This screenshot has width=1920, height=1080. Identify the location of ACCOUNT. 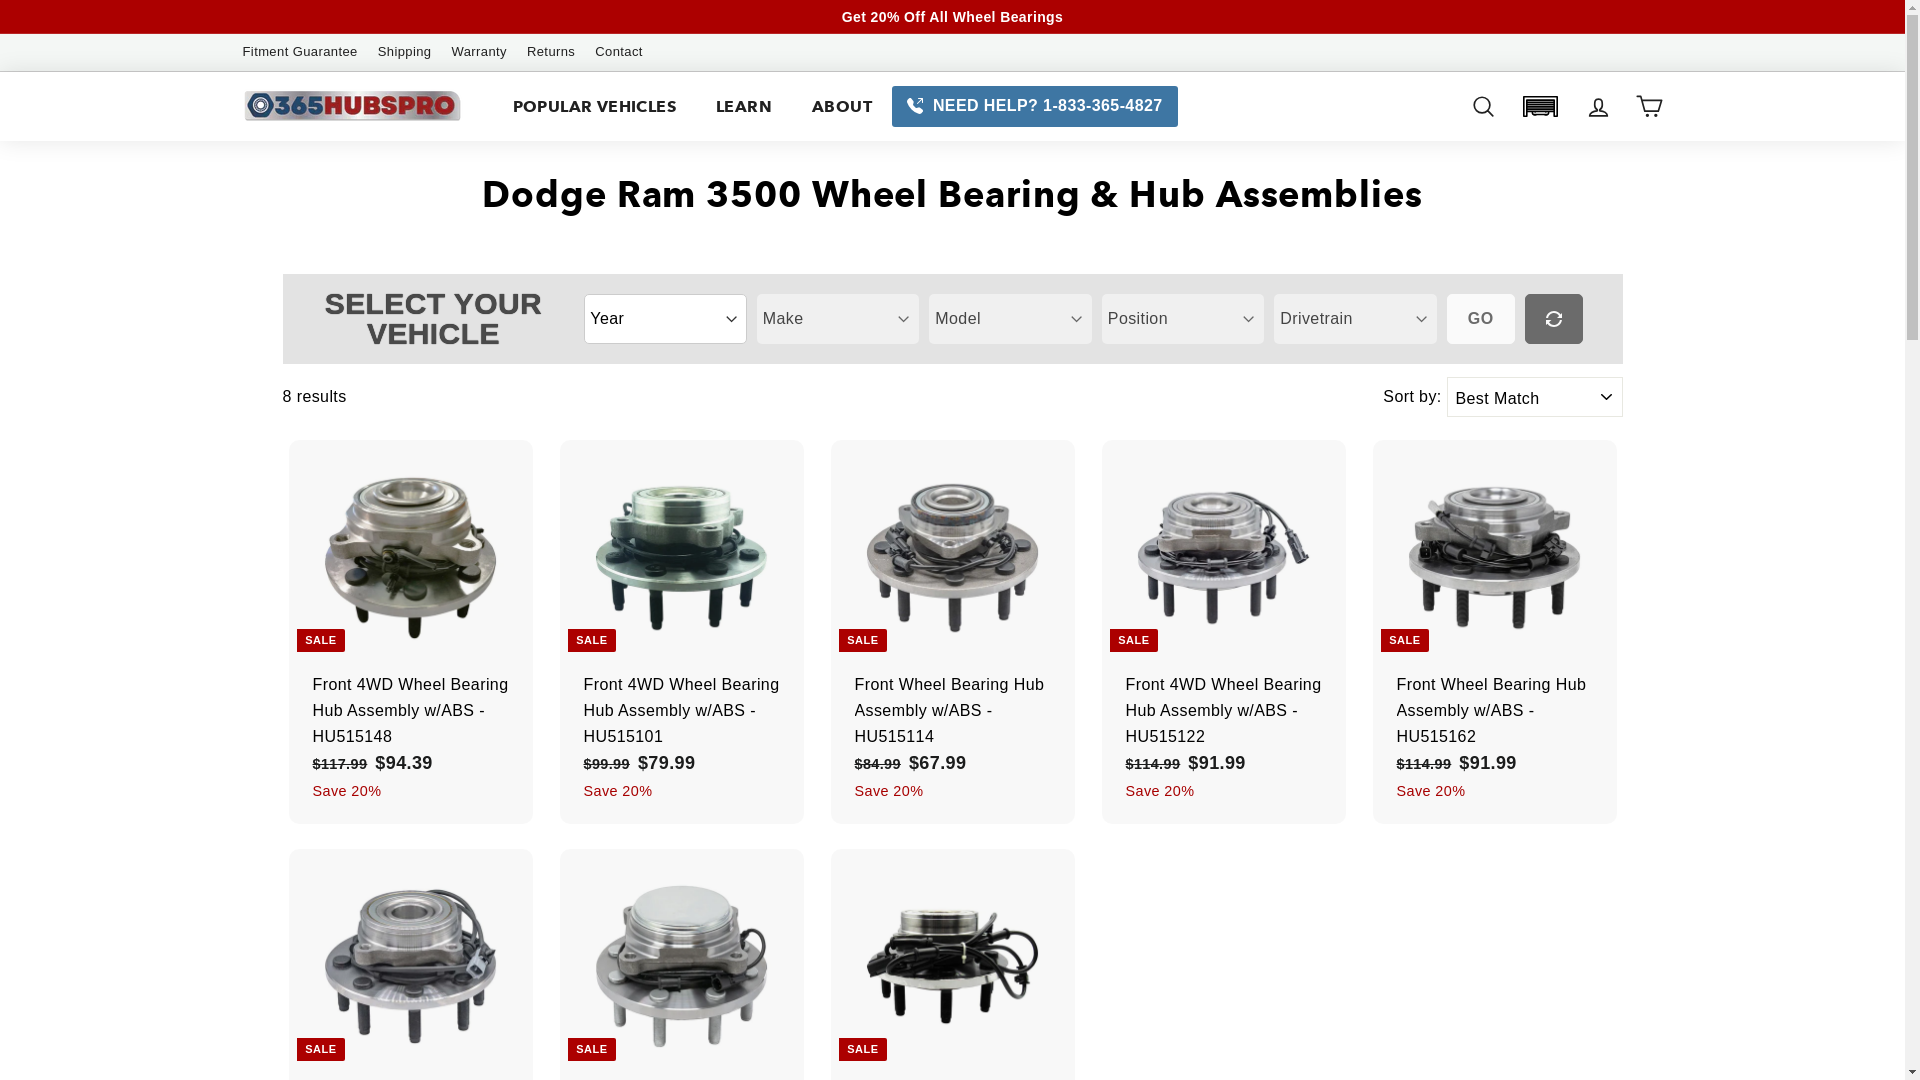
(1598, 106).